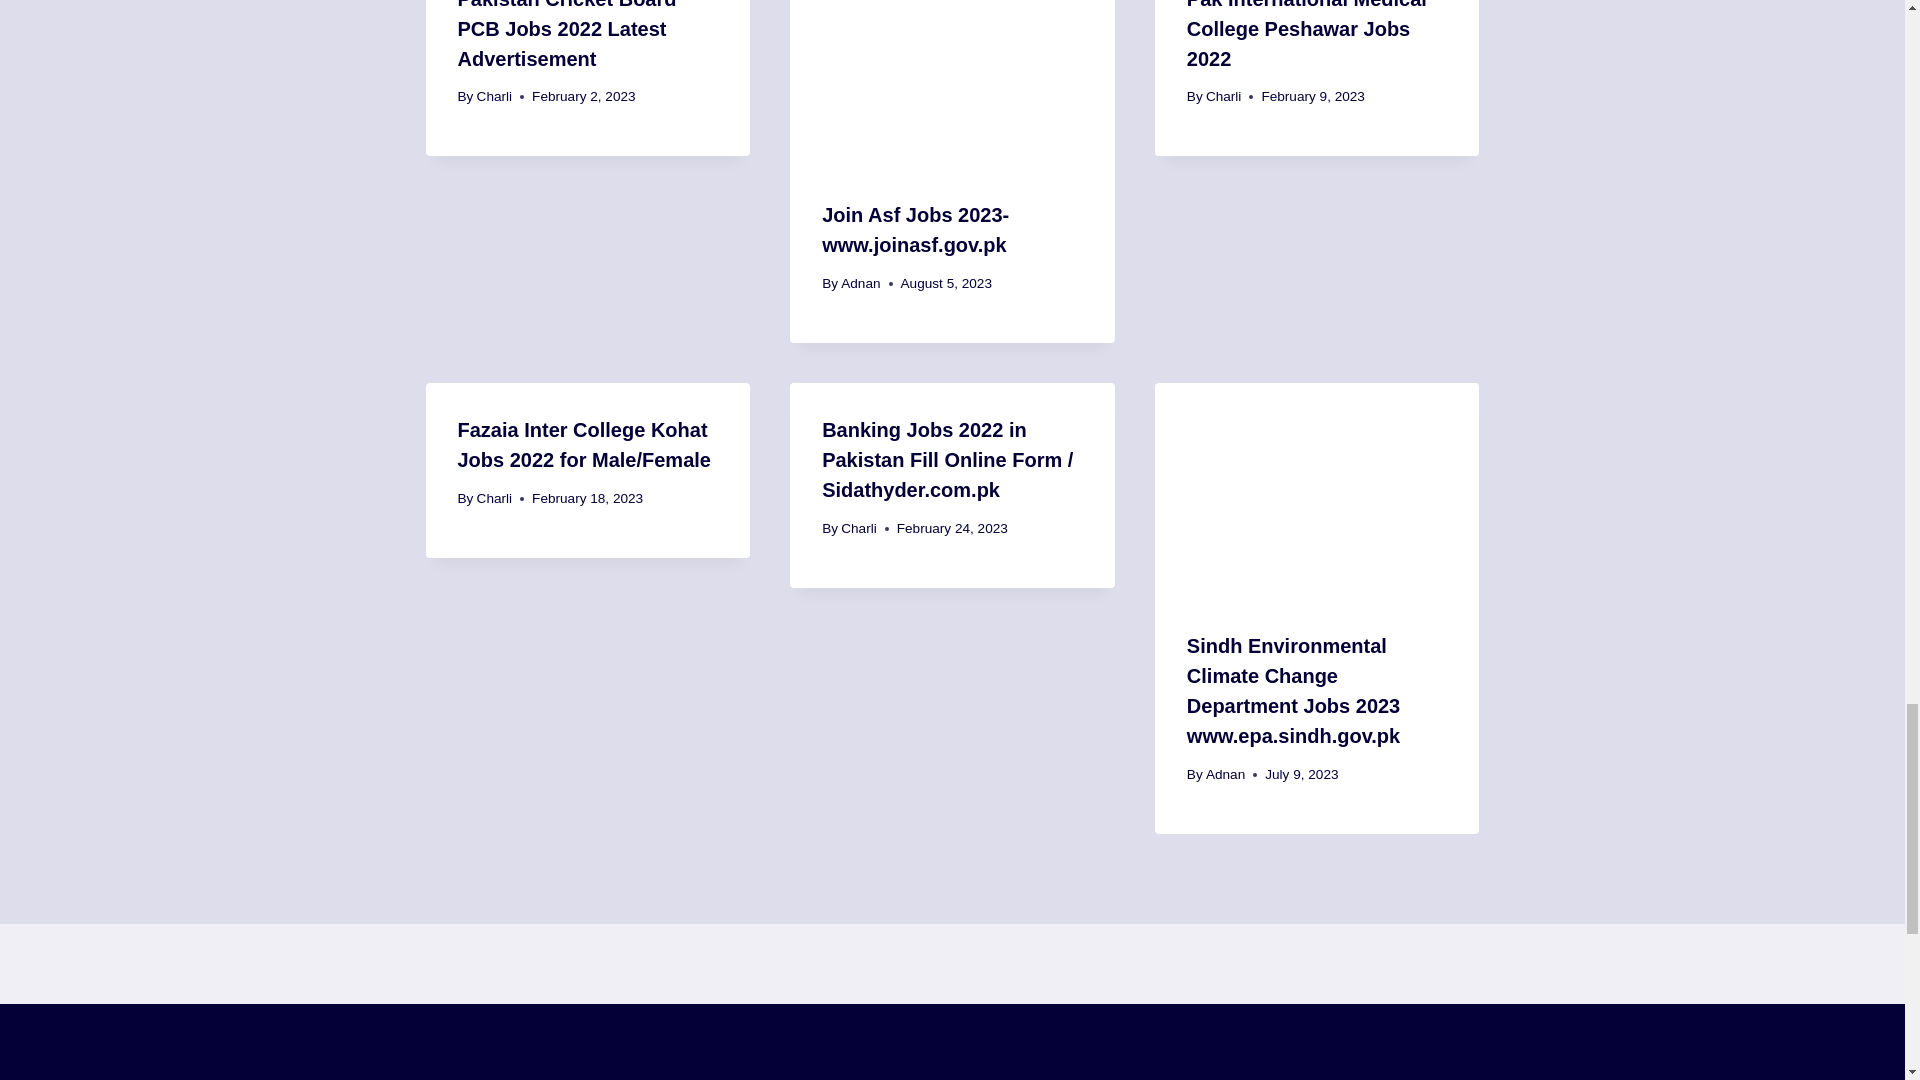  Describe the element at coordinates (1224, 774) in the screenshot. I see `Adnan` at that location.